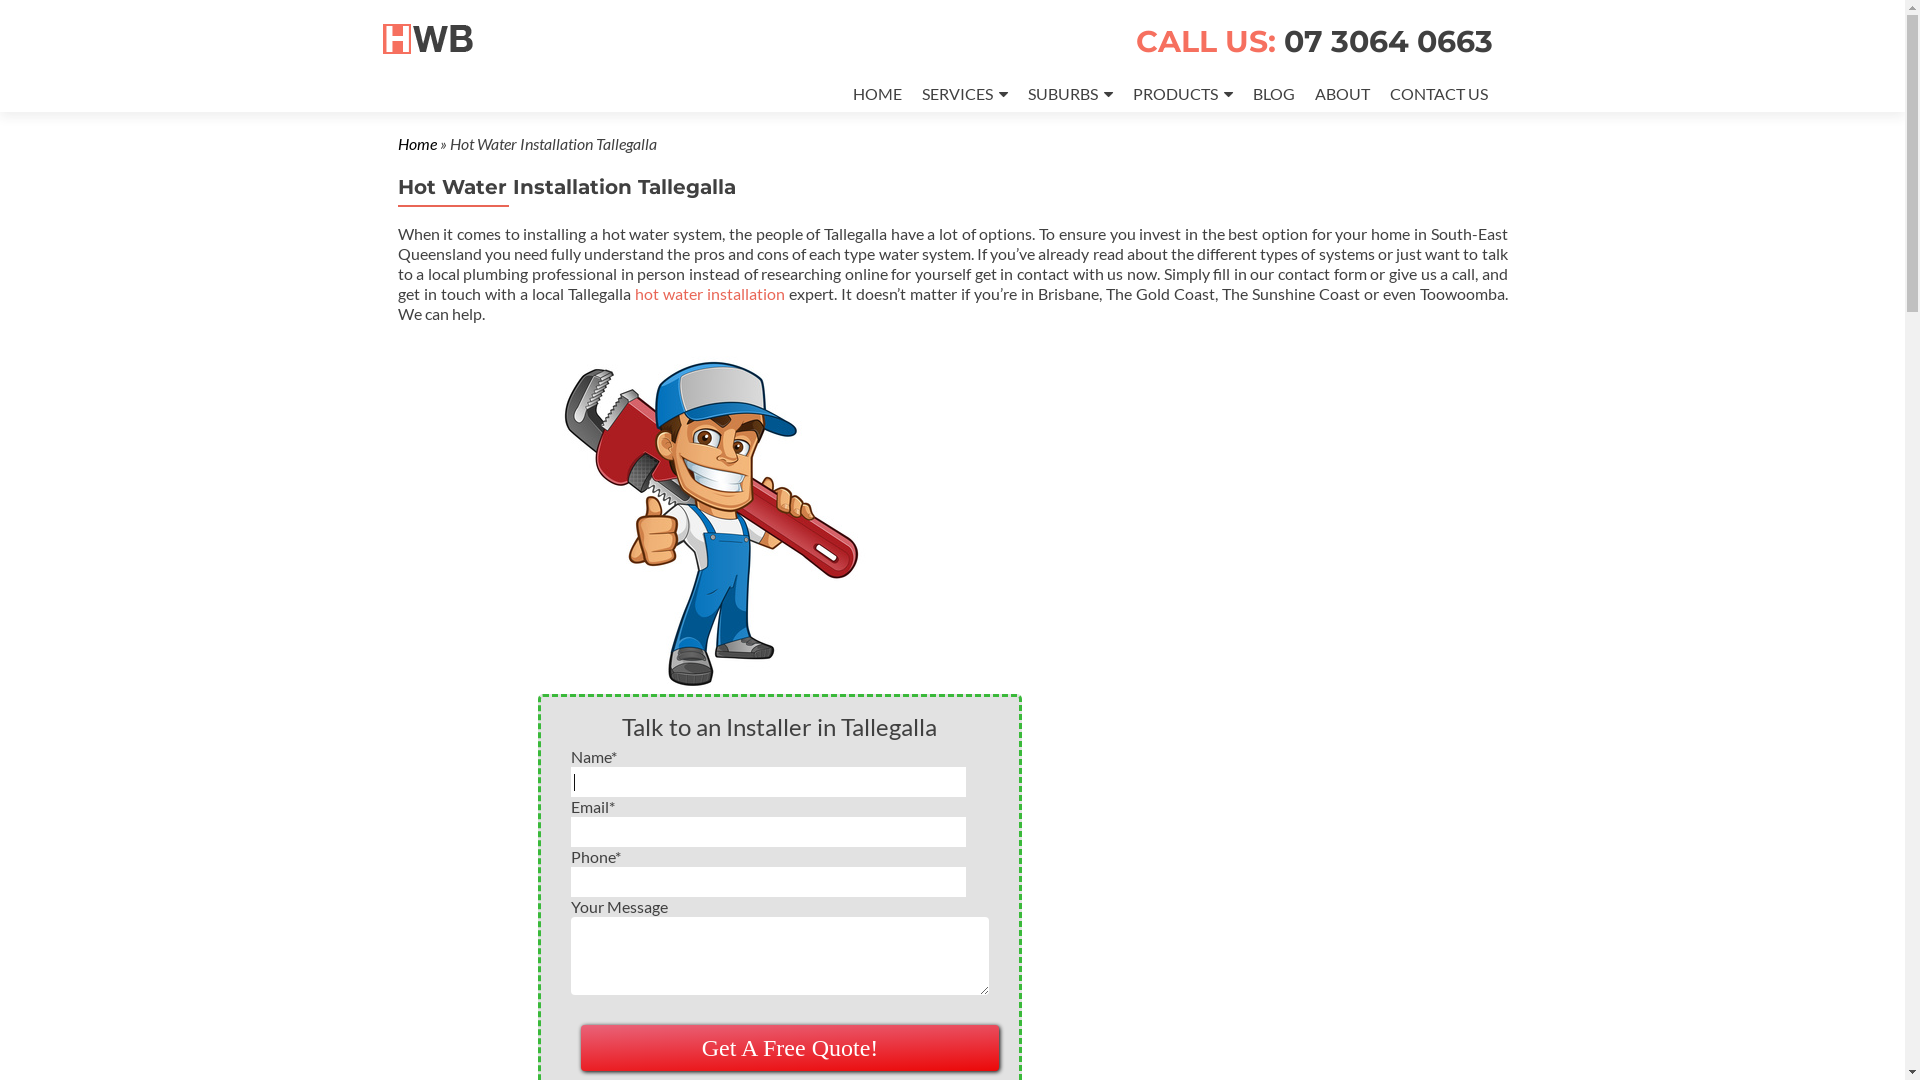 Image resolution: width=1920 pixels, height=1080 pixels. Describe the element at coordinates (418, 144) in the screenshot. I see `Home` at that location.